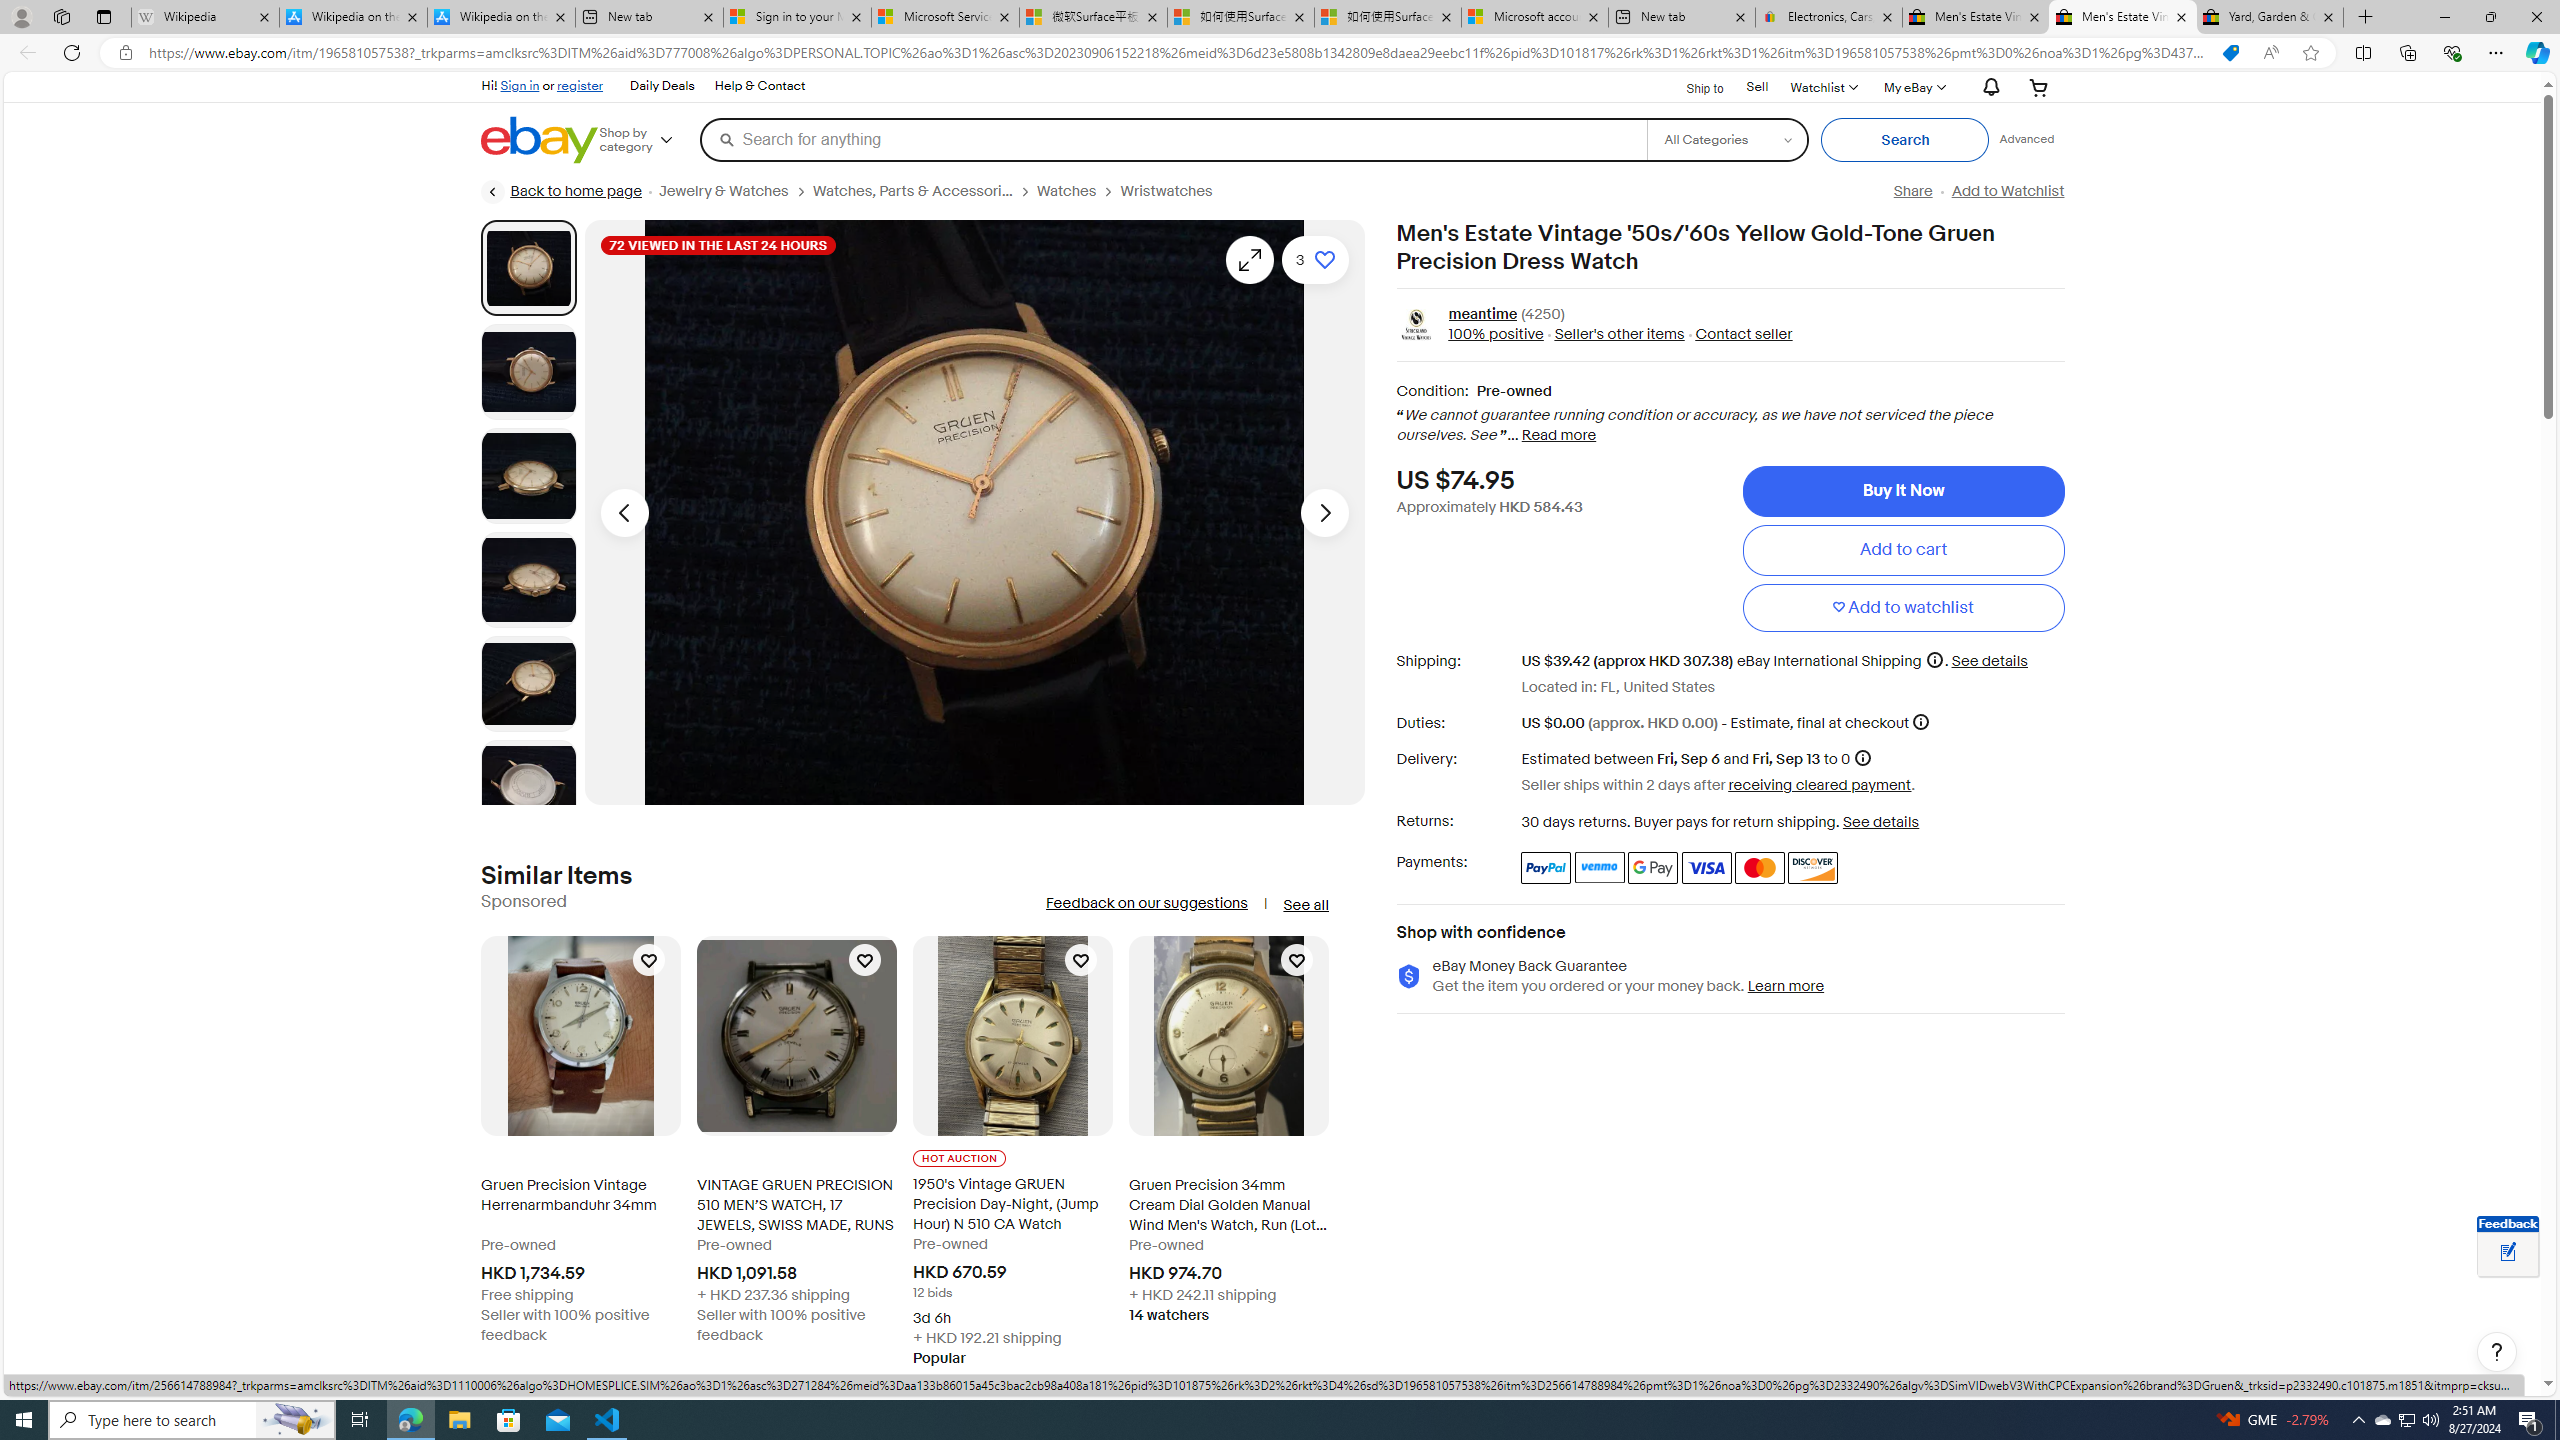 This screenshot has width=2560, height=1440. Describe the element at coordinates (1820, 784) in the screenshot. I see `receiving cleared payment` at that location.